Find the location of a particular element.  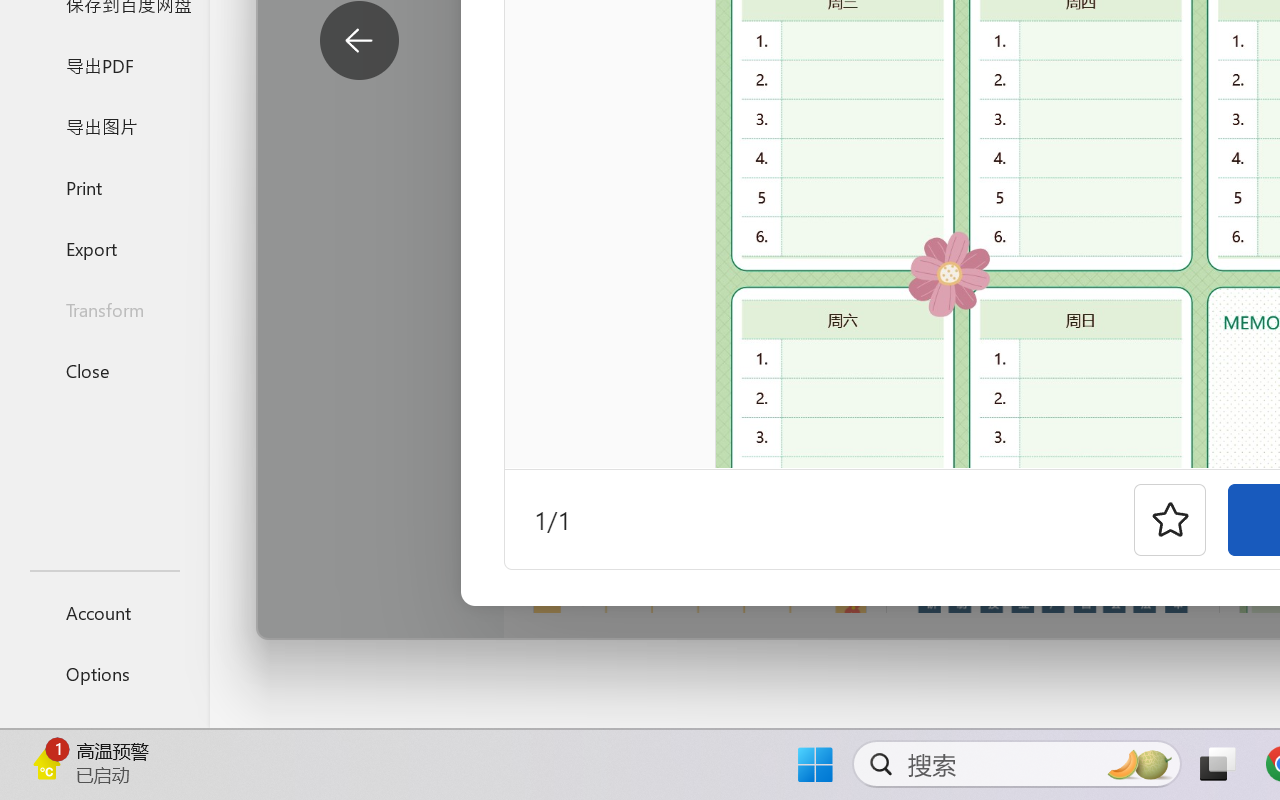

Options is located at coordinates (104, 674).